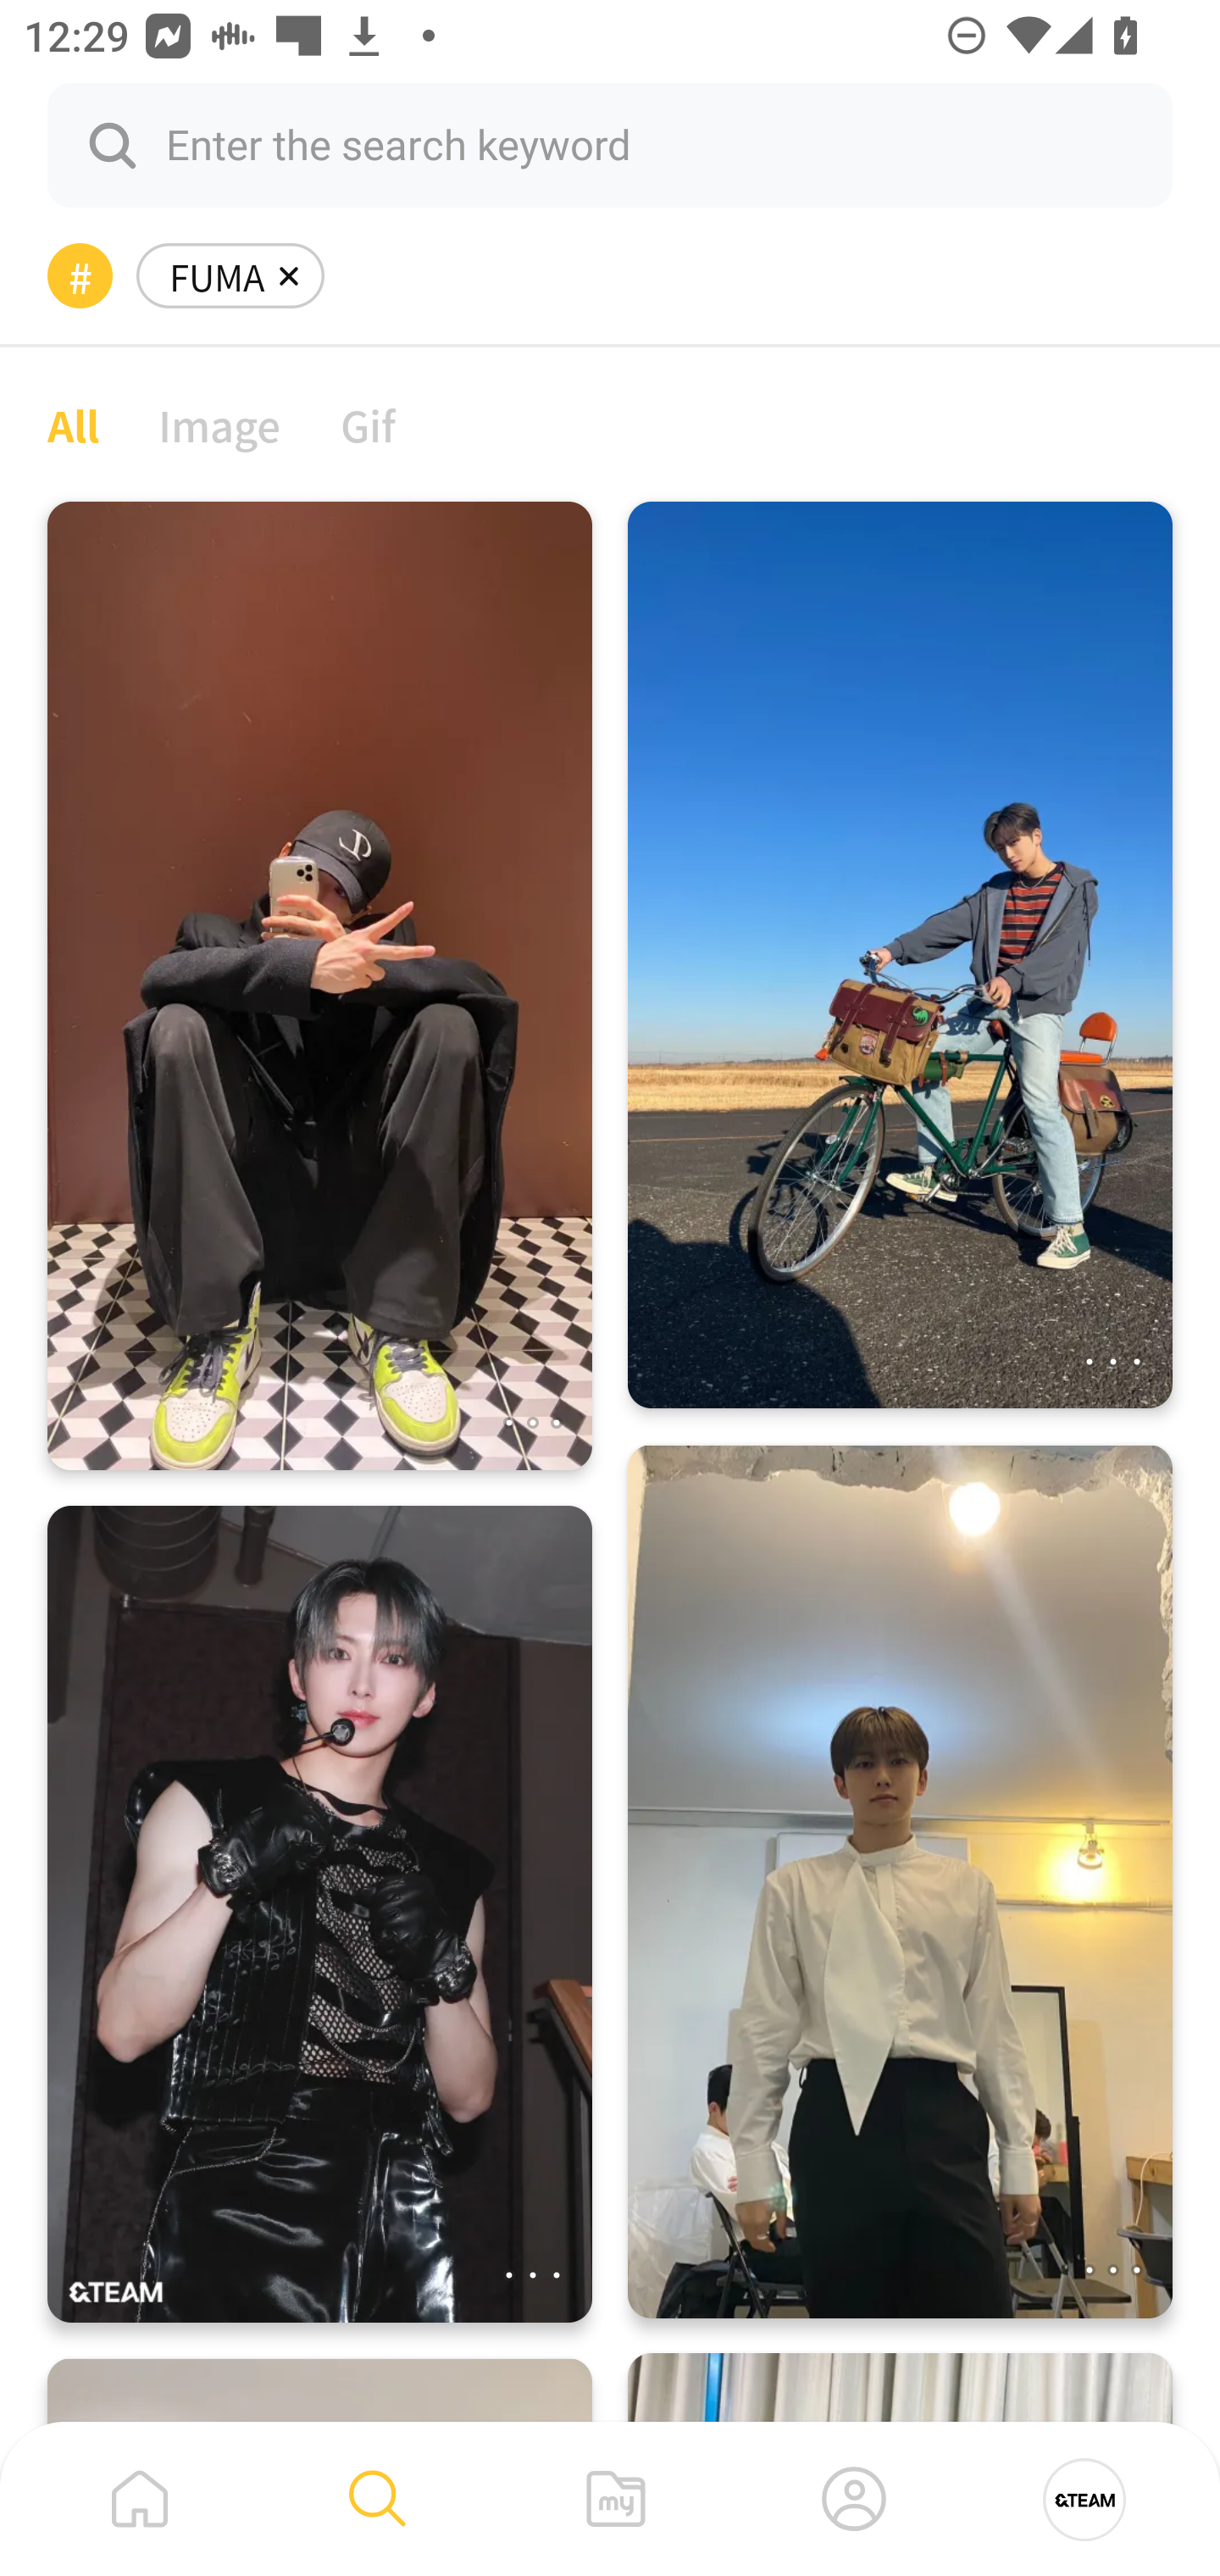 The width and height of the screenshot is (1220, 2576). What do you see at coordinates (73, 424) in the screenshot?
I see `All` at bounding box center [73, 424].